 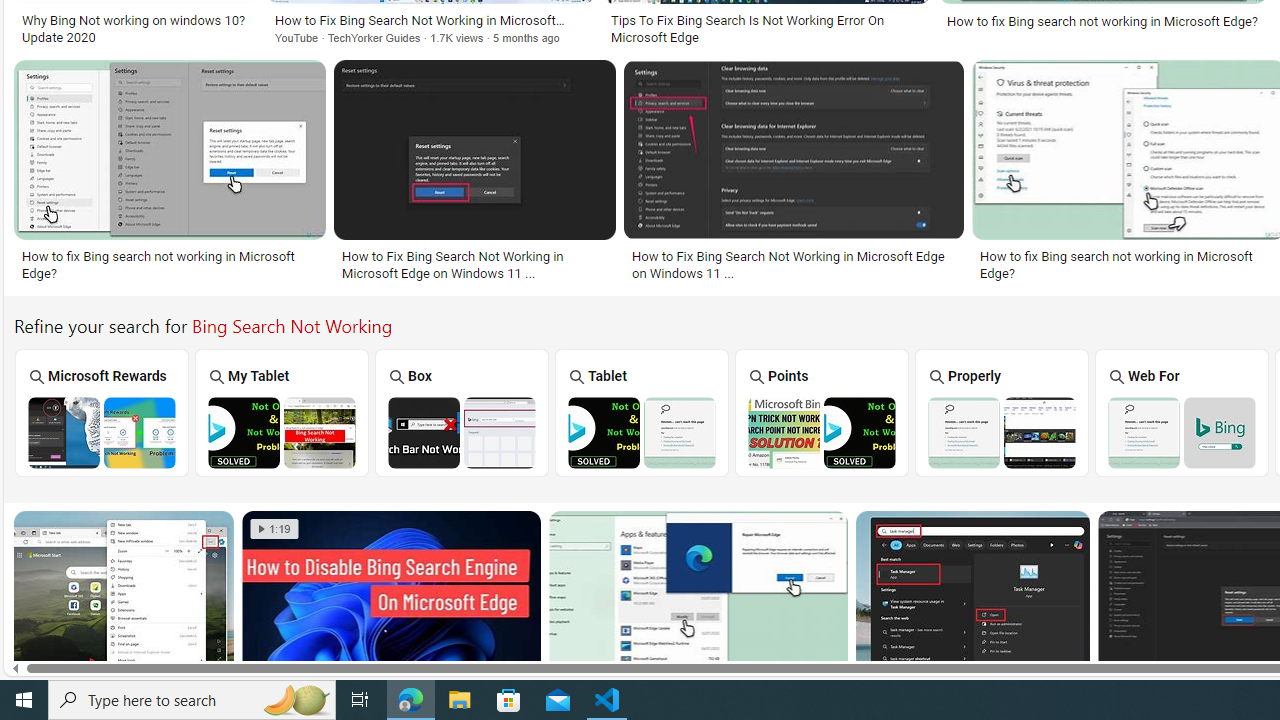 I want to click on Bing Tablet Search Not Working, so click(x=642, y=432).